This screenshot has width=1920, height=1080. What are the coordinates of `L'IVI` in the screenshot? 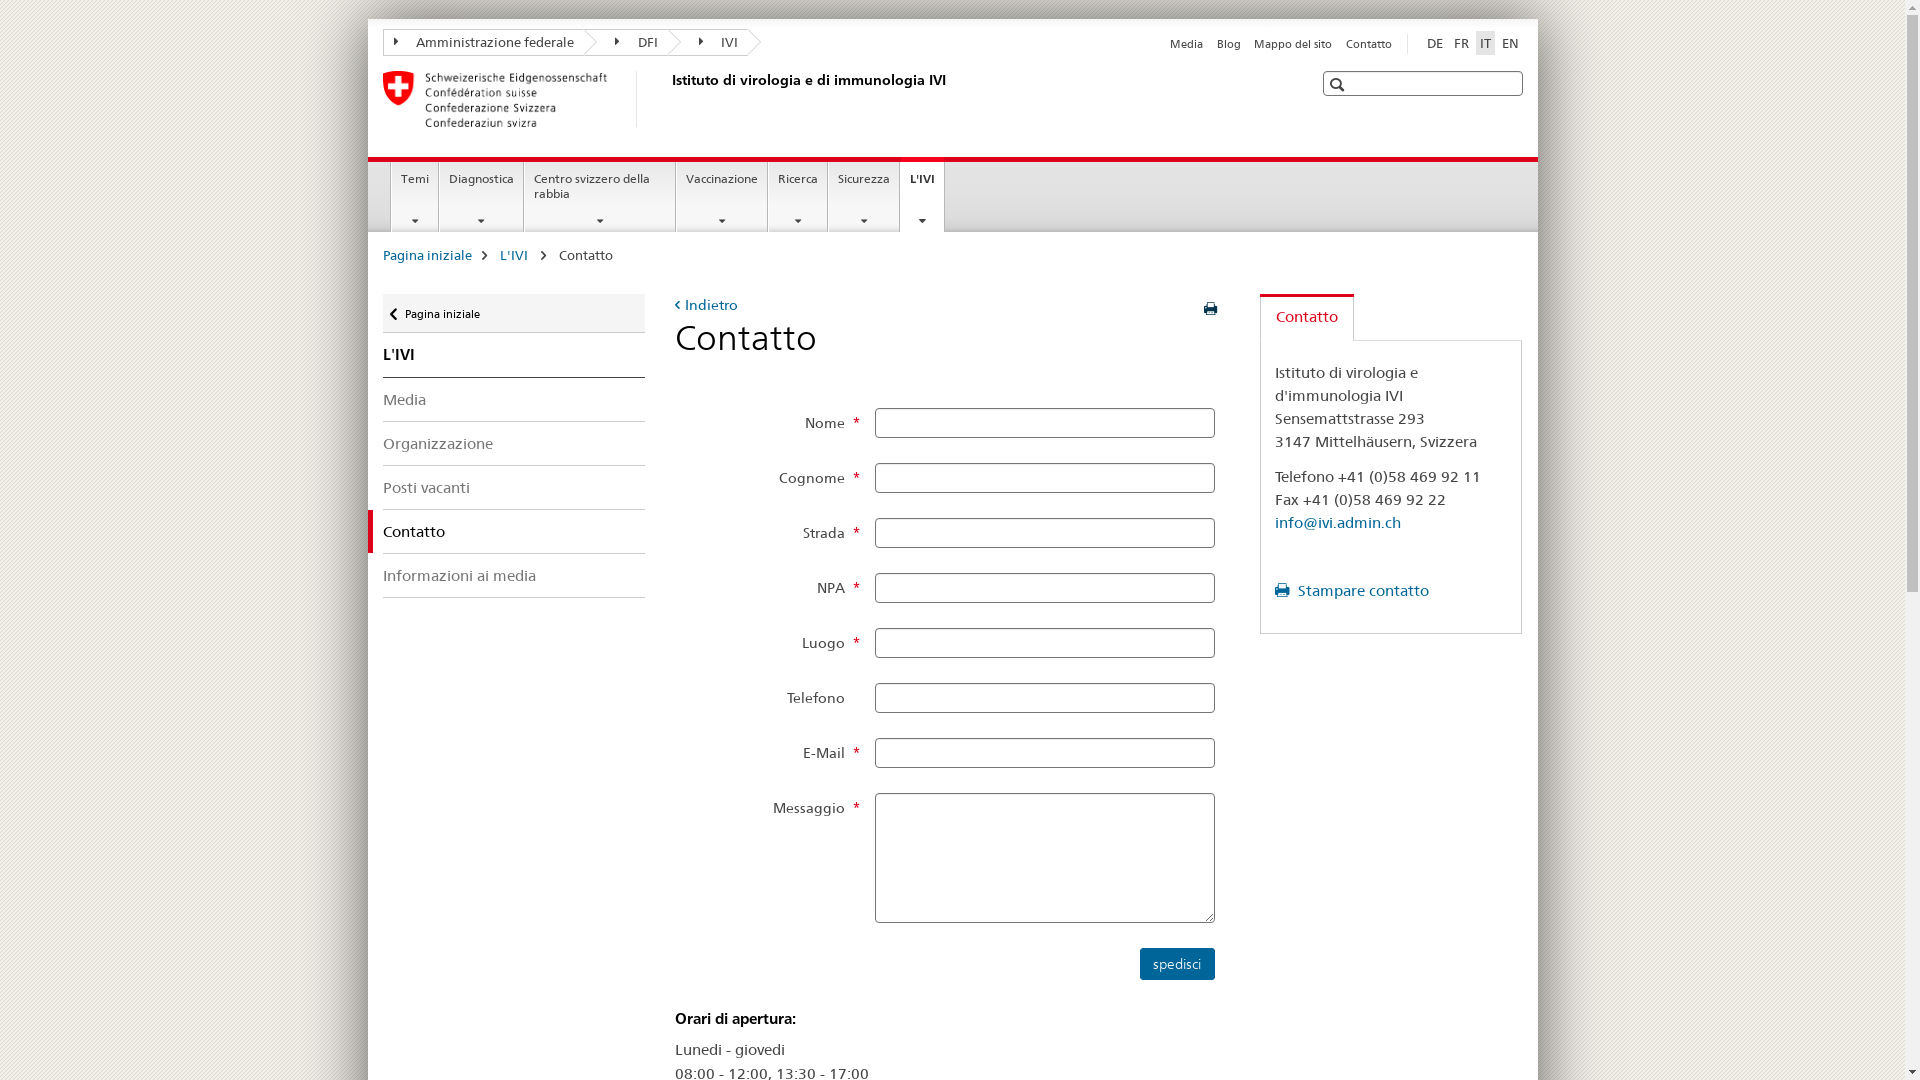 It's located at (516, 255).